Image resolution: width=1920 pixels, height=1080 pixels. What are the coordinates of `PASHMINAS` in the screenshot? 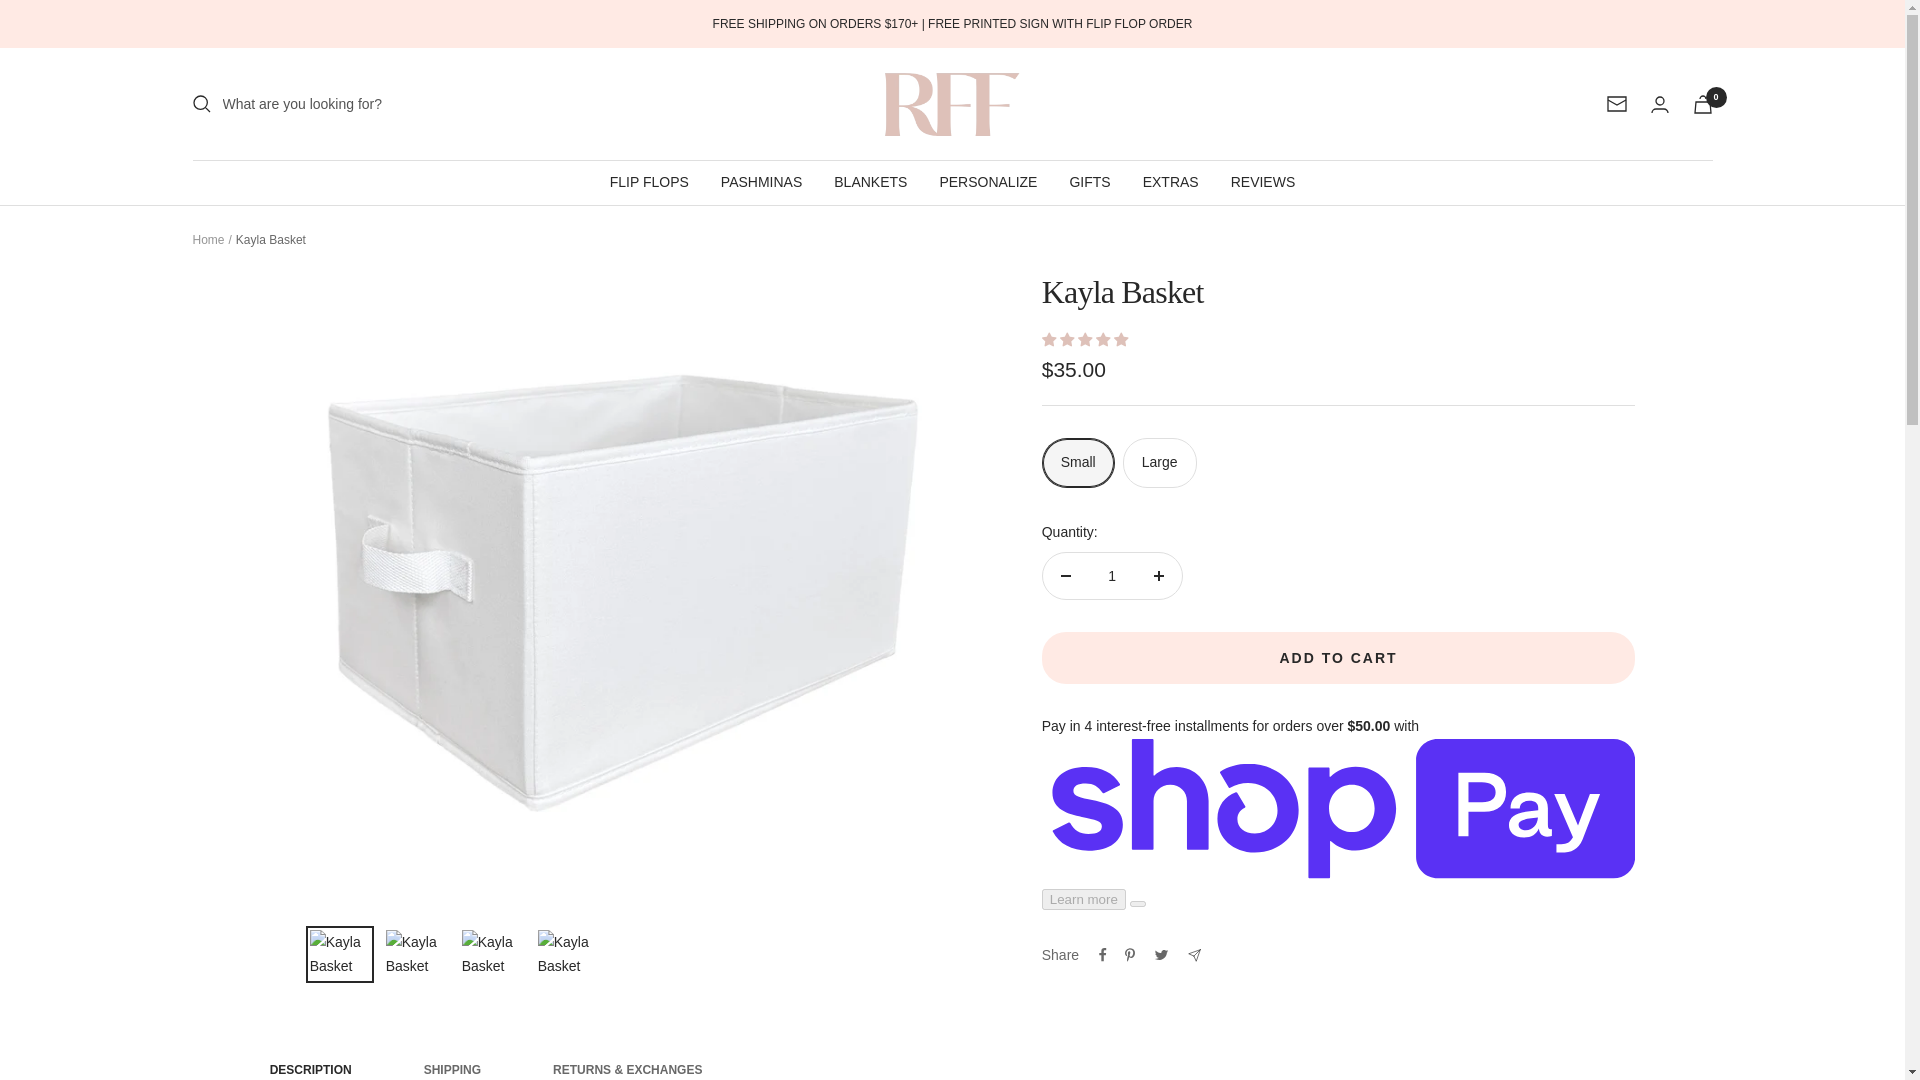 It's located at (762, 182).